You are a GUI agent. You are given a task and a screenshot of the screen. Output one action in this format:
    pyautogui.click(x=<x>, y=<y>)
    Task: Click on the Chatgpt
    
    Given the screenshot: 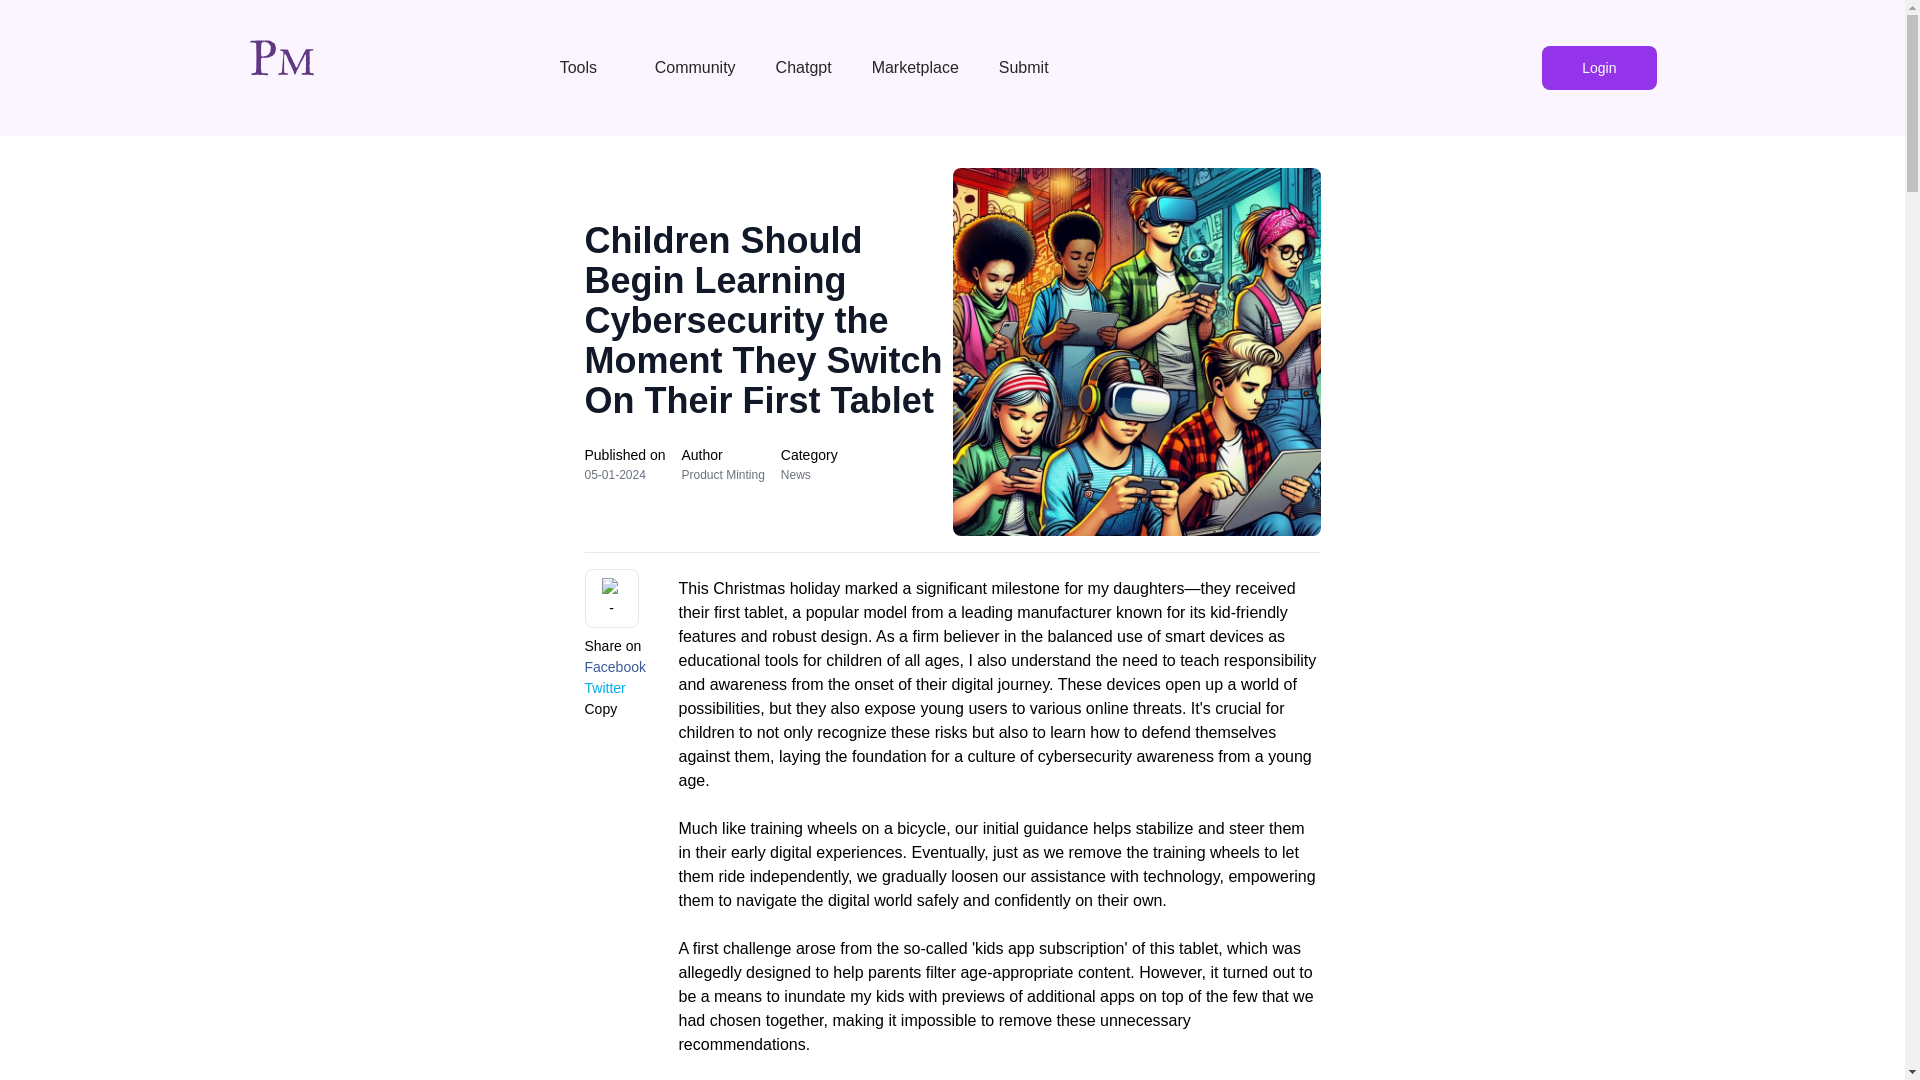 What is the action you would take?
    pyautogui.click(x=804, y=67)
    